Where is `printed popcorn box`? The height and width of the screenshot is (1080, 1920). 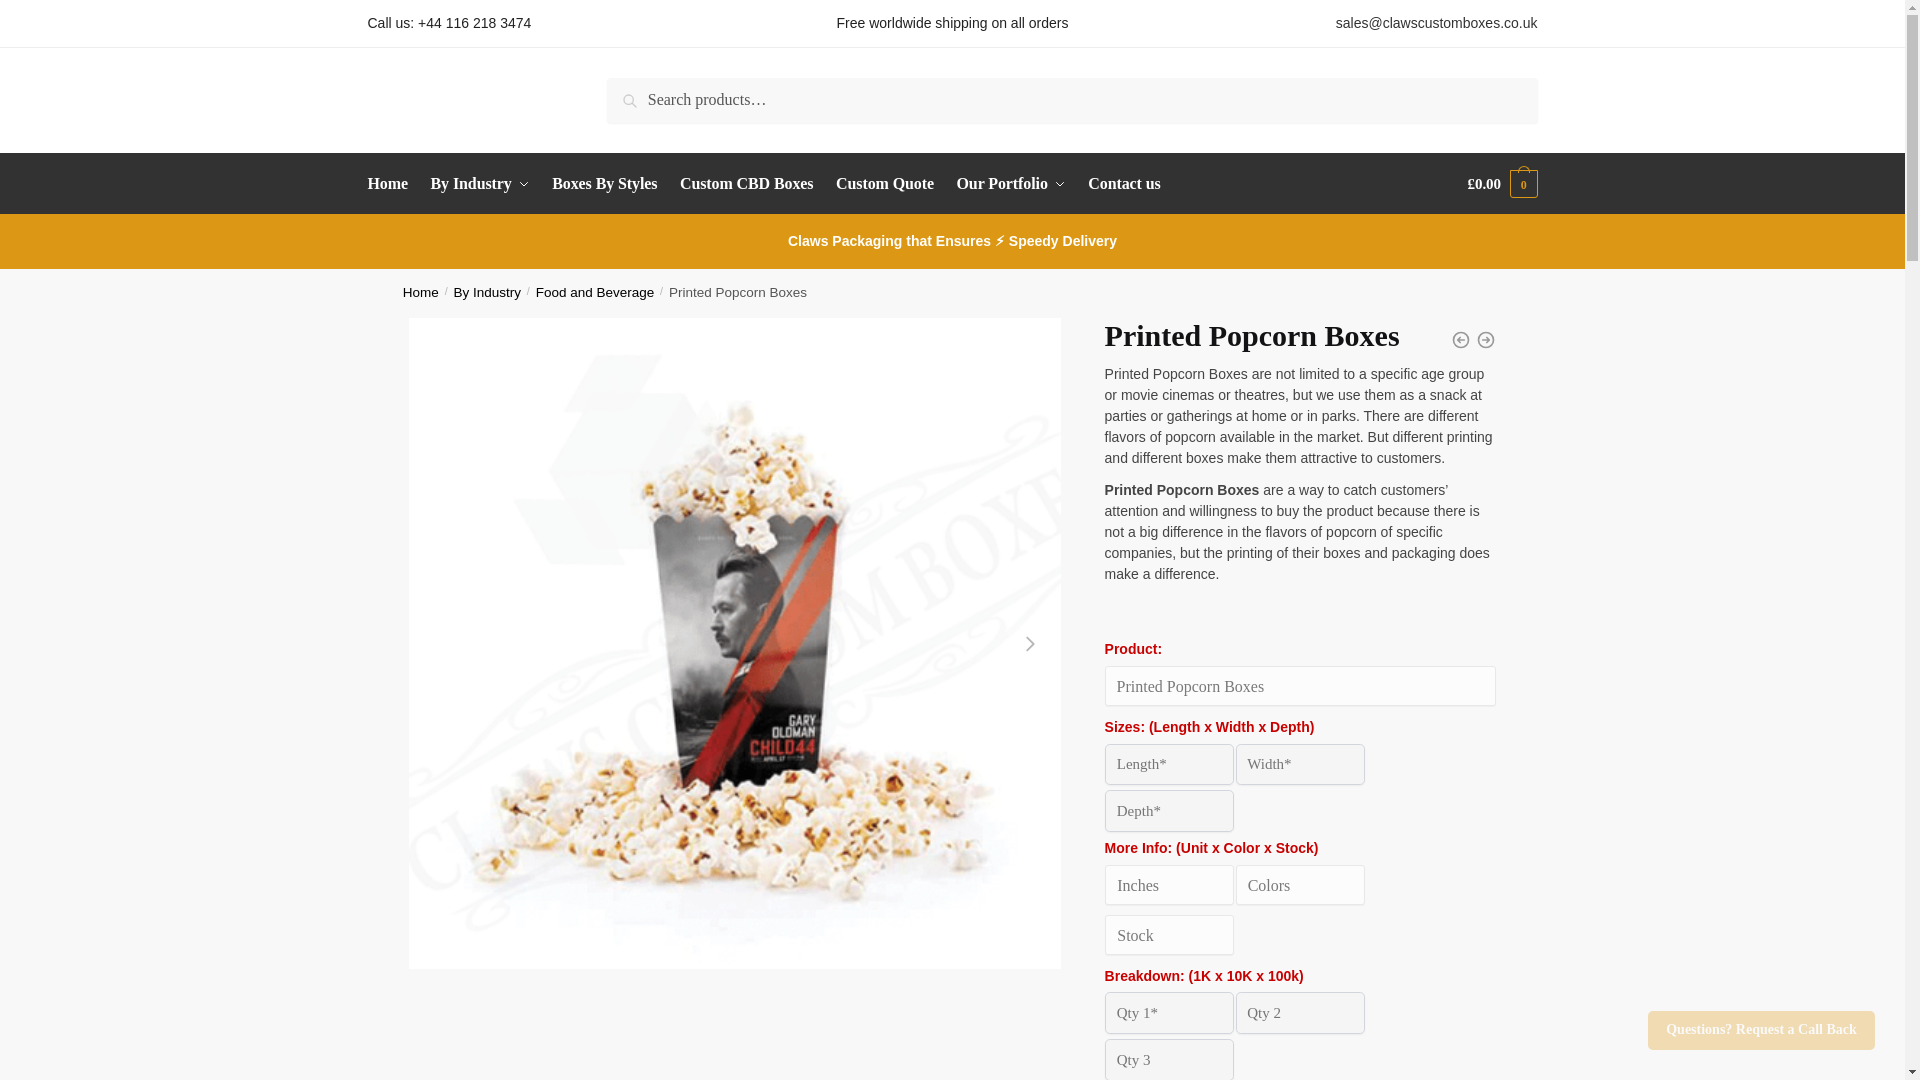 printed popcorn box is located at coordinates (486, 1024).